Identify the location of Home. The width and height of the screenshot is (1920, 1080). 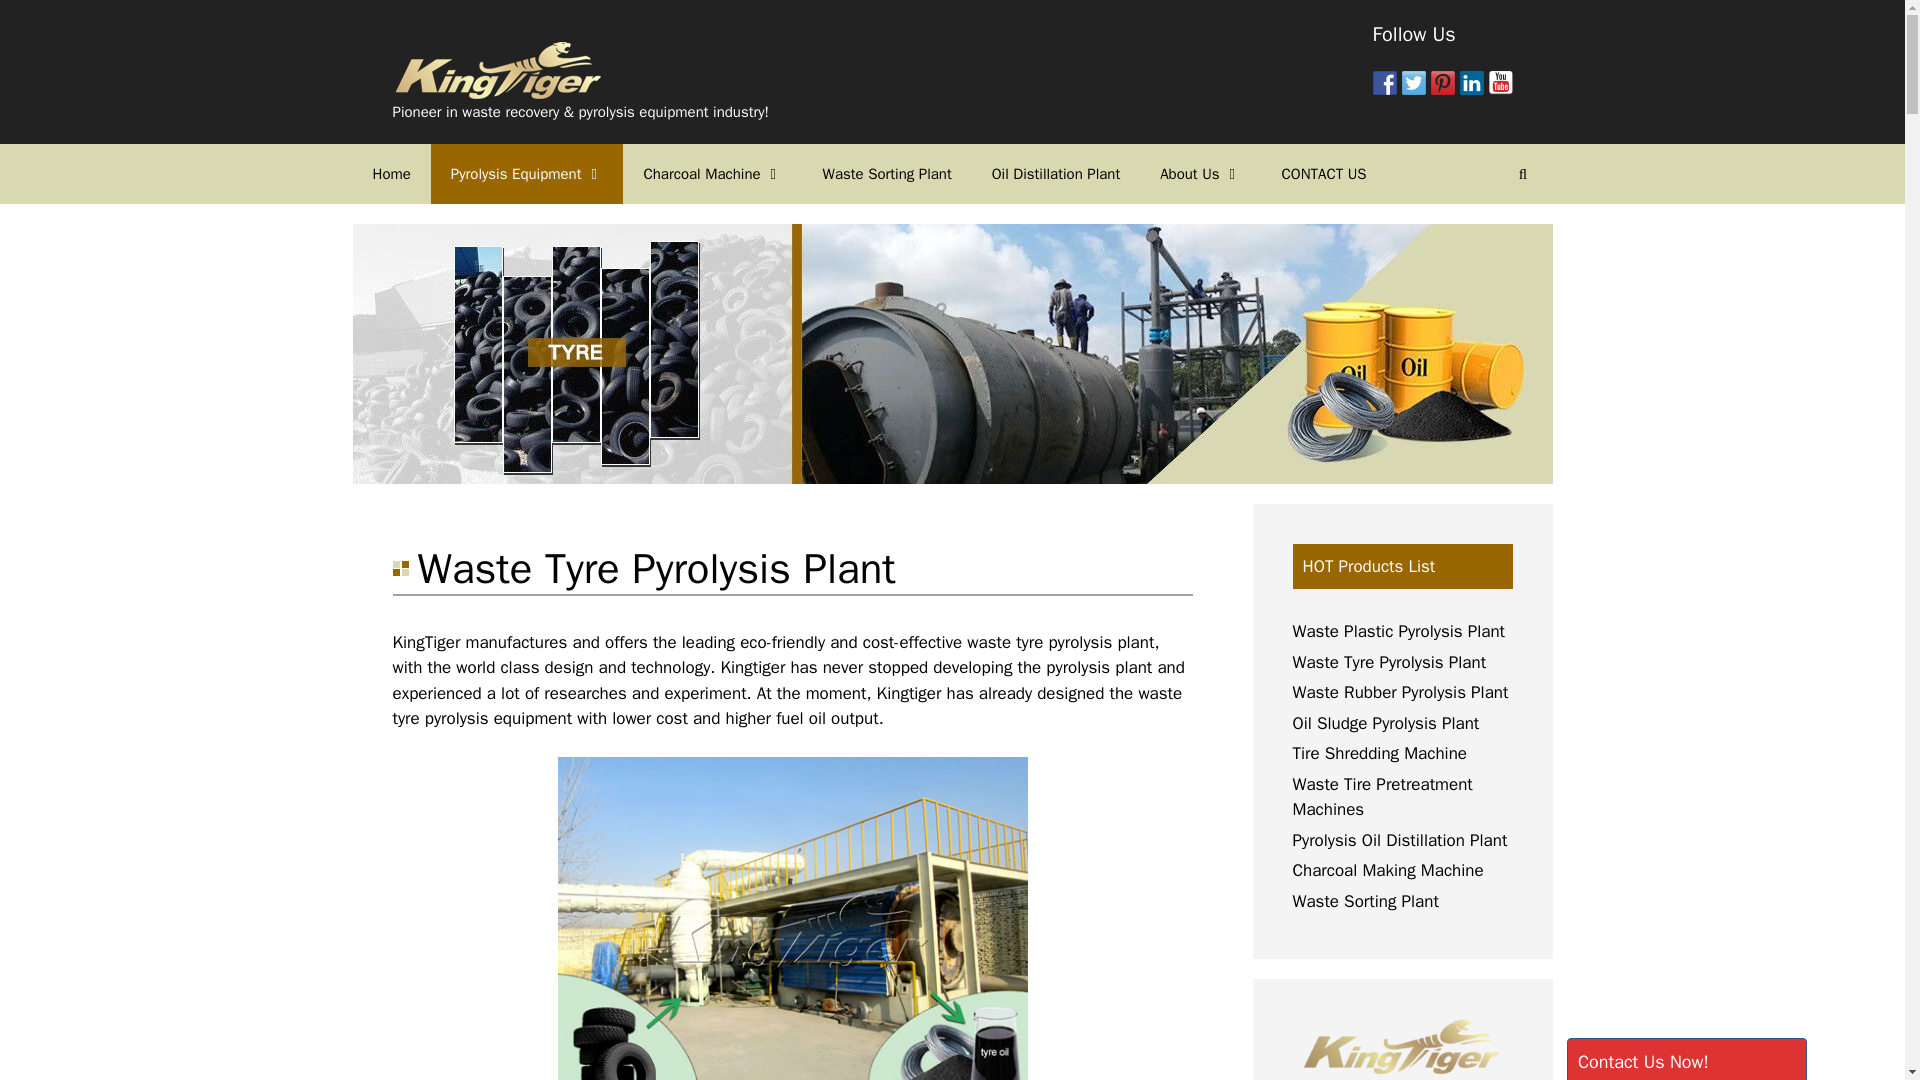
(390, 174).